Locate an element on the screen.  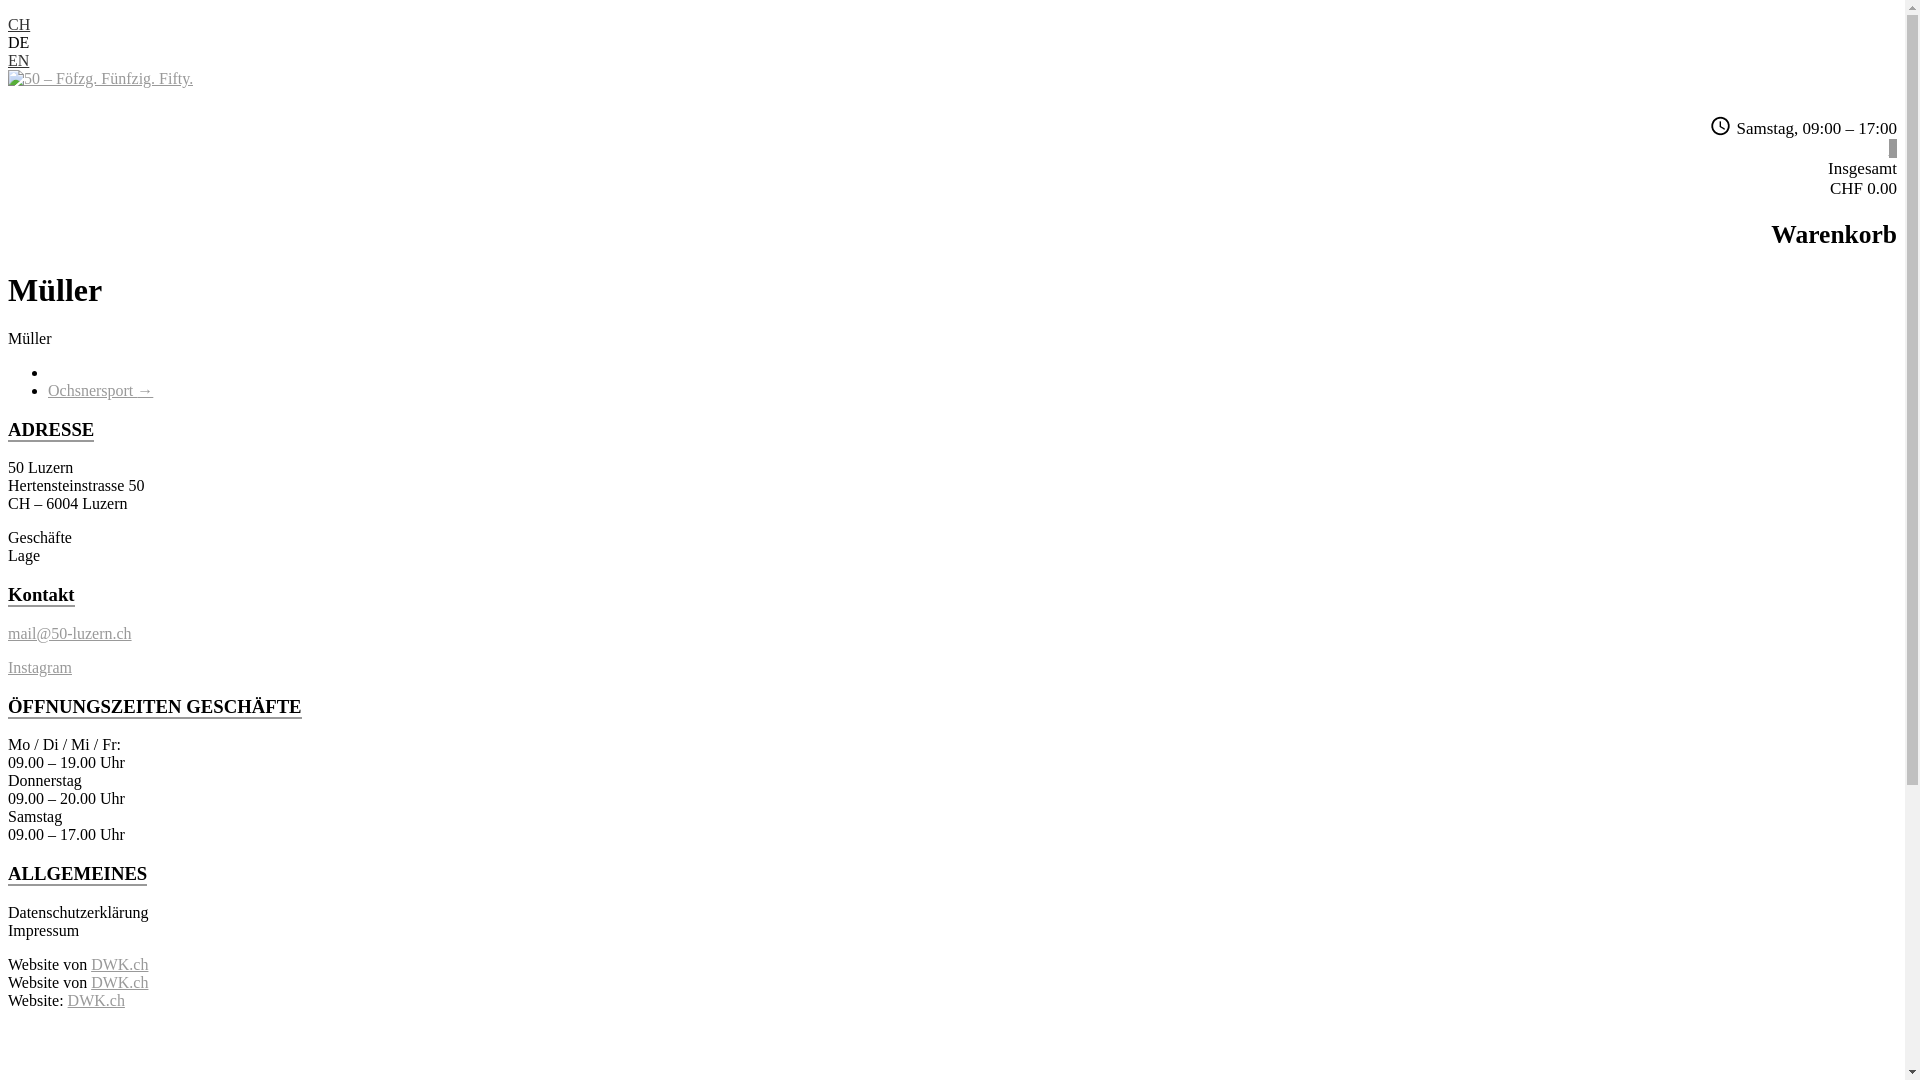
0 is located at coordinates (1892, 148).